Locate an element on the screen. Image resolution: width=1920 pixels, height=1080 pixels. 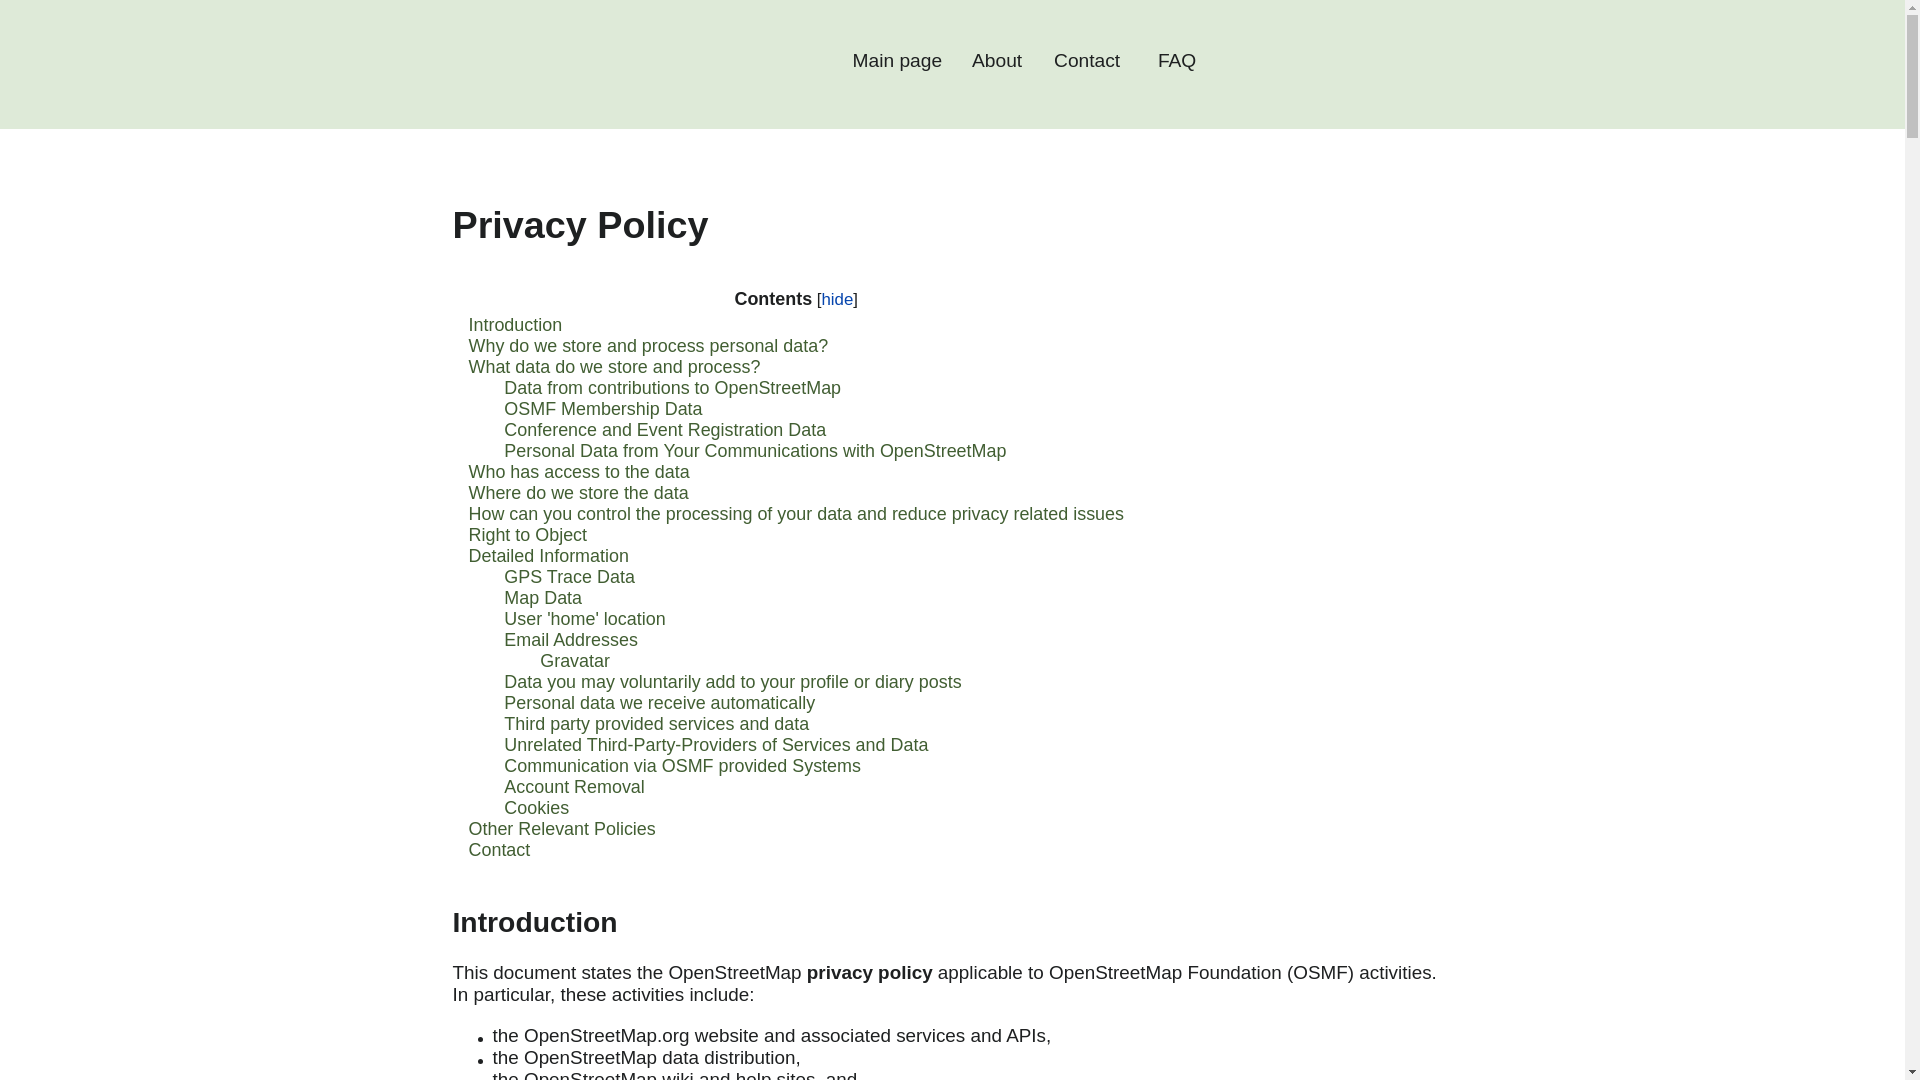
Why do we store and process personal data? is located at coordinates (648, 346).